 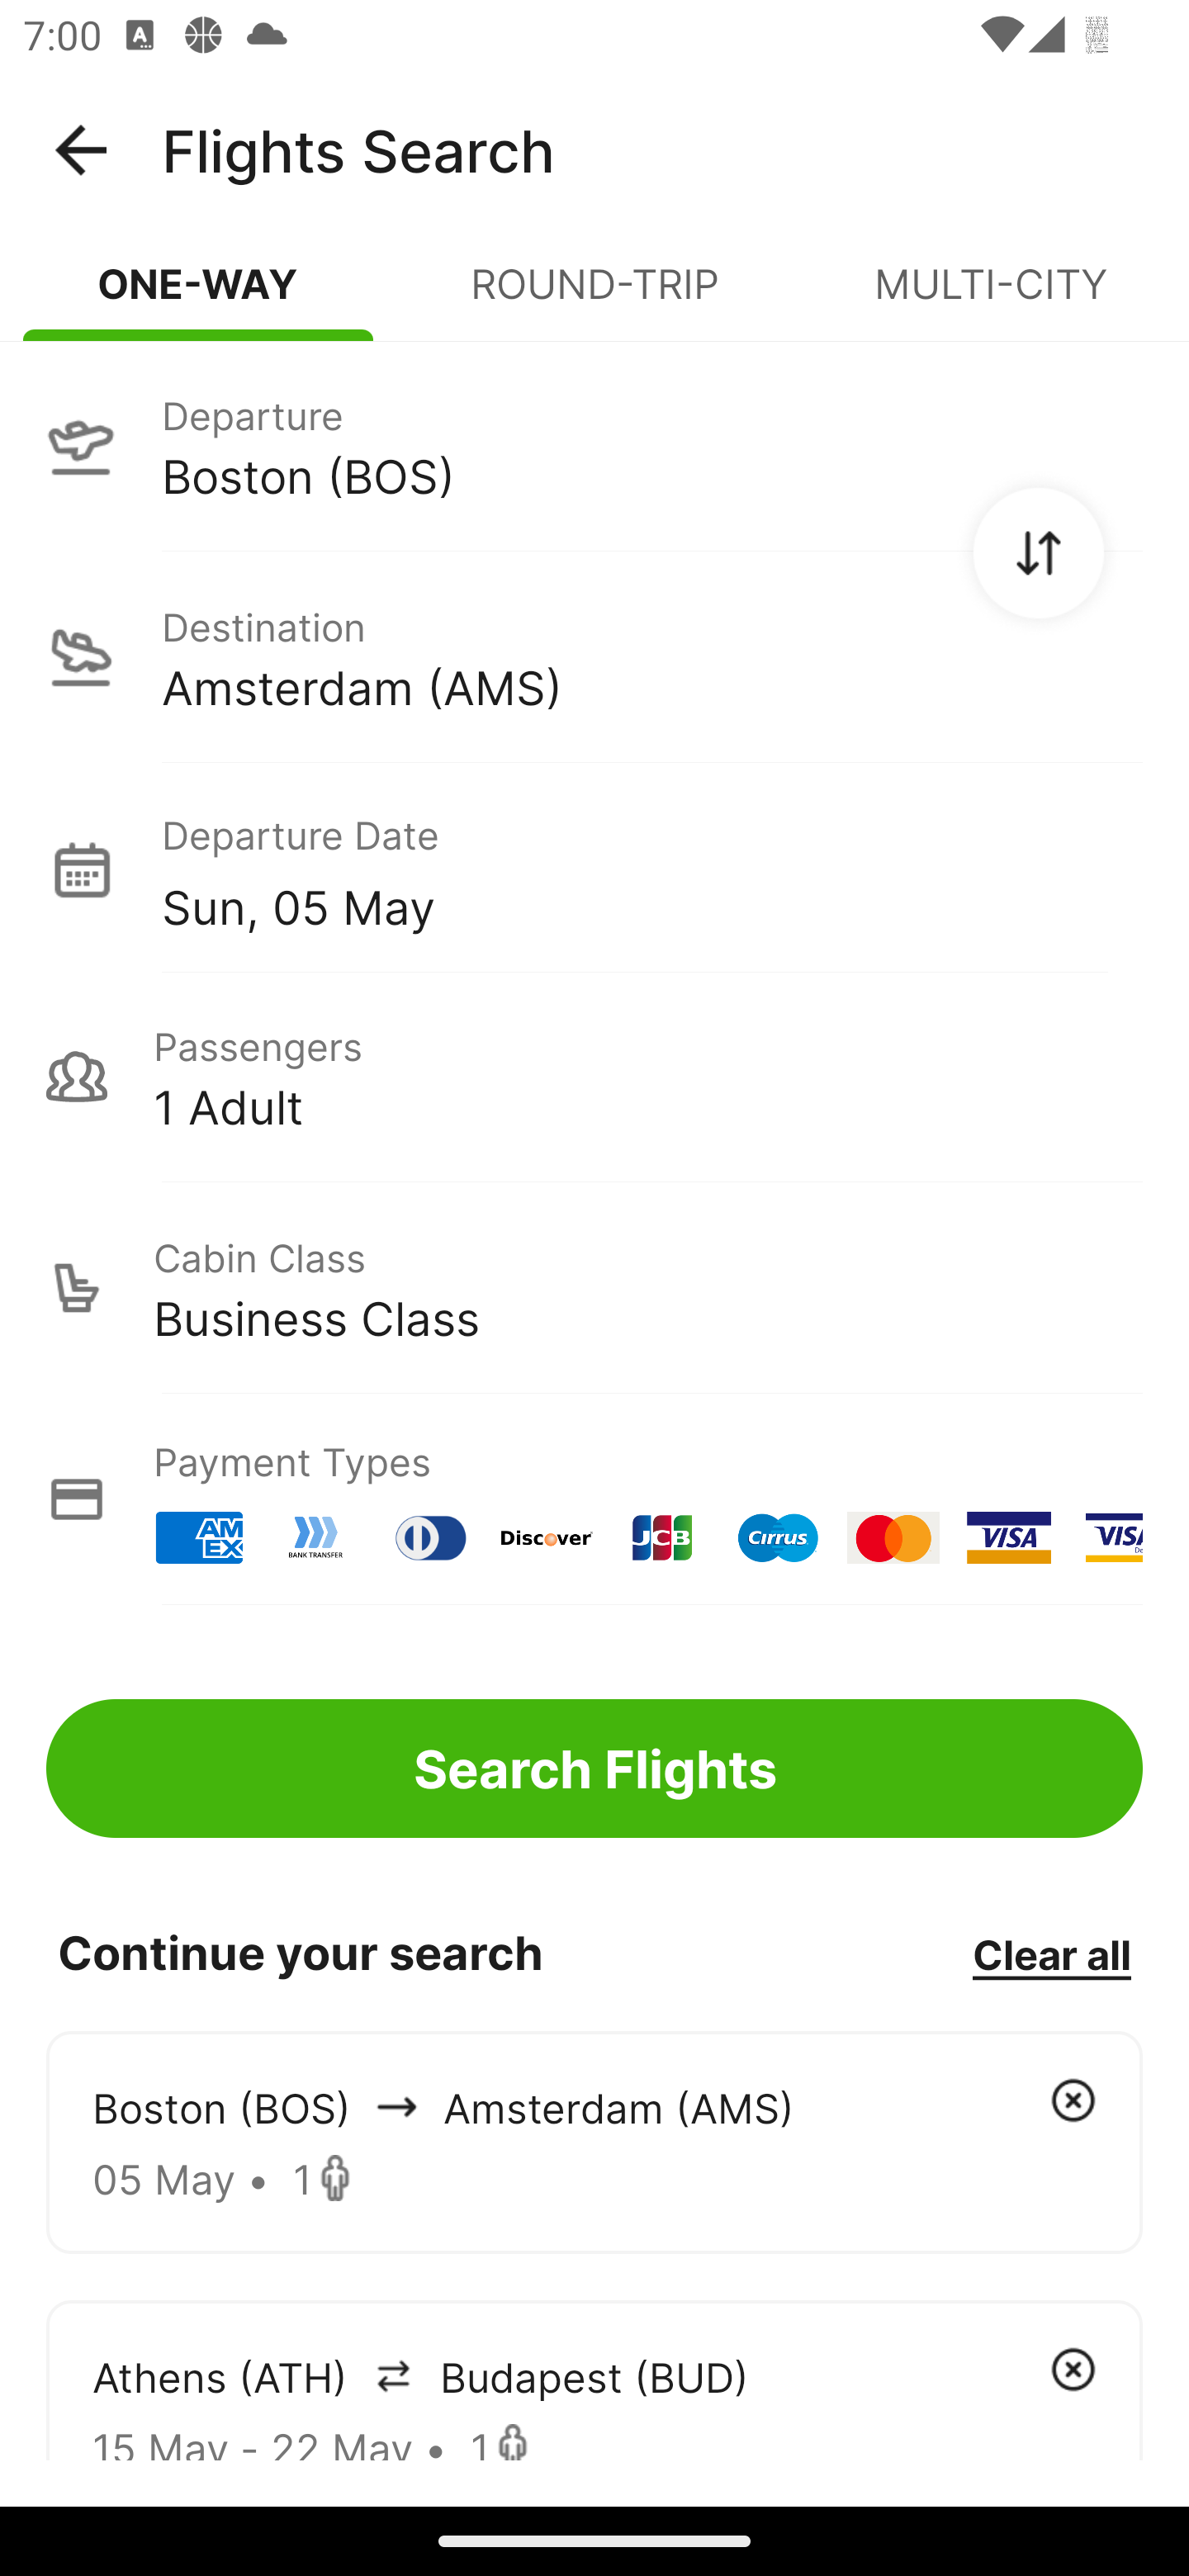 What do you see at coordinates (594, 445) in the screenshot?
I see `Departure Boston (BOS)` at bounding box center [594, 445].